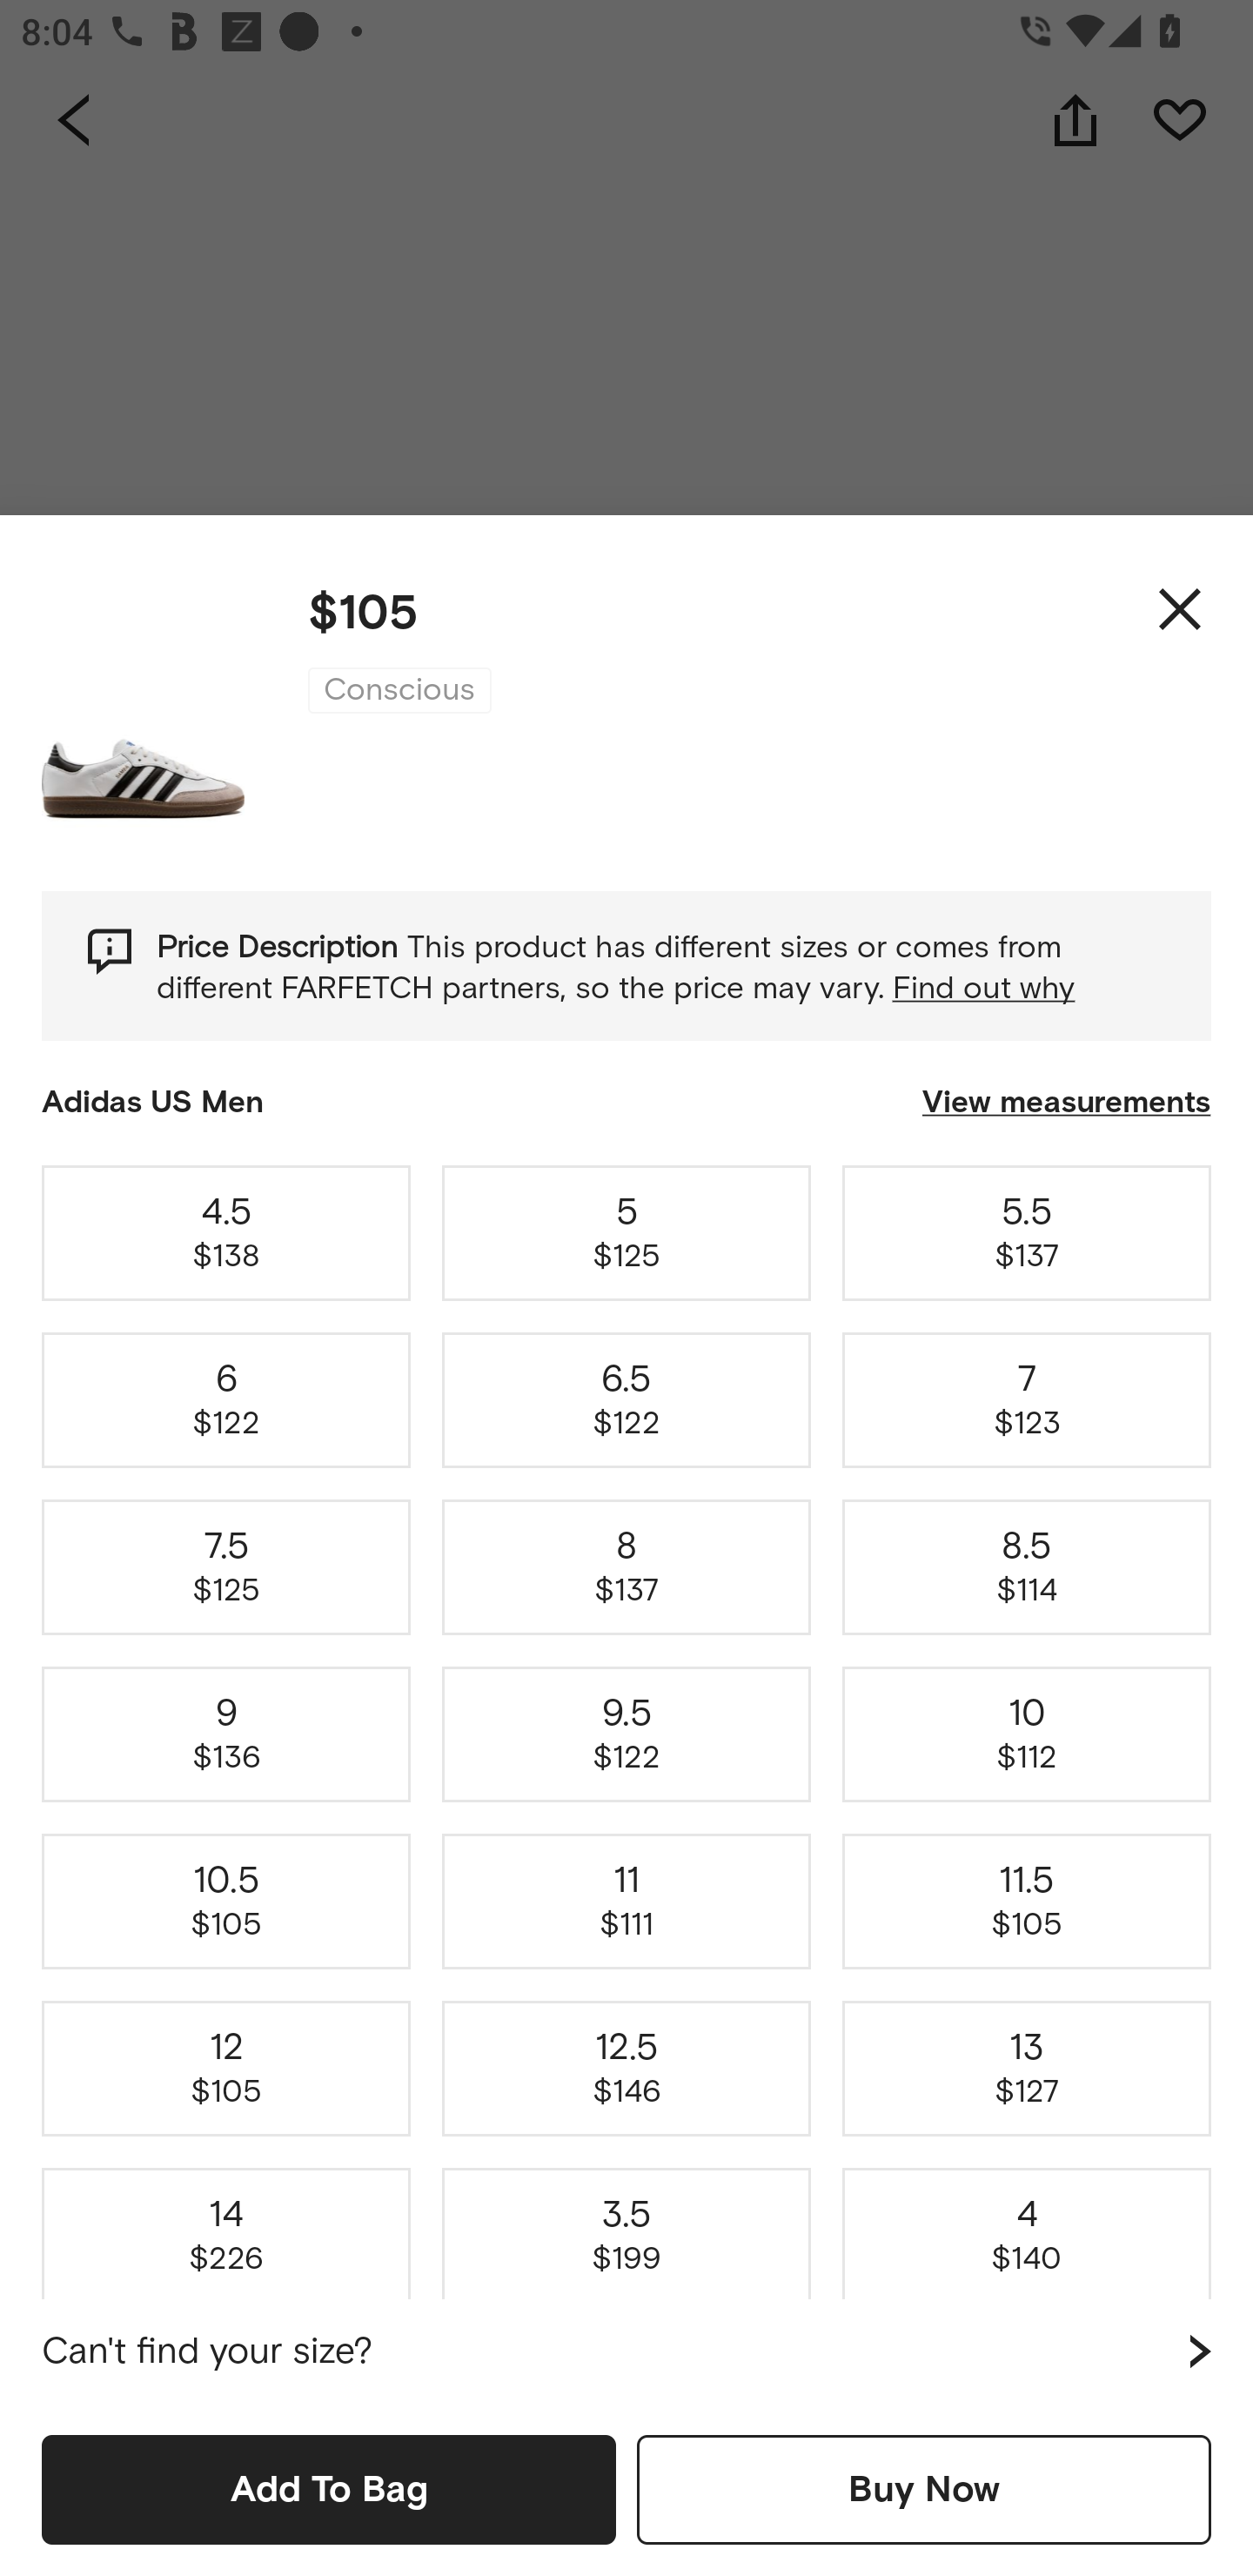 The width and height of the screenshot is (1253, 2576). Describe the element at coordinates (226, 2230) in the screenshot. I see `14 $226` at that location.